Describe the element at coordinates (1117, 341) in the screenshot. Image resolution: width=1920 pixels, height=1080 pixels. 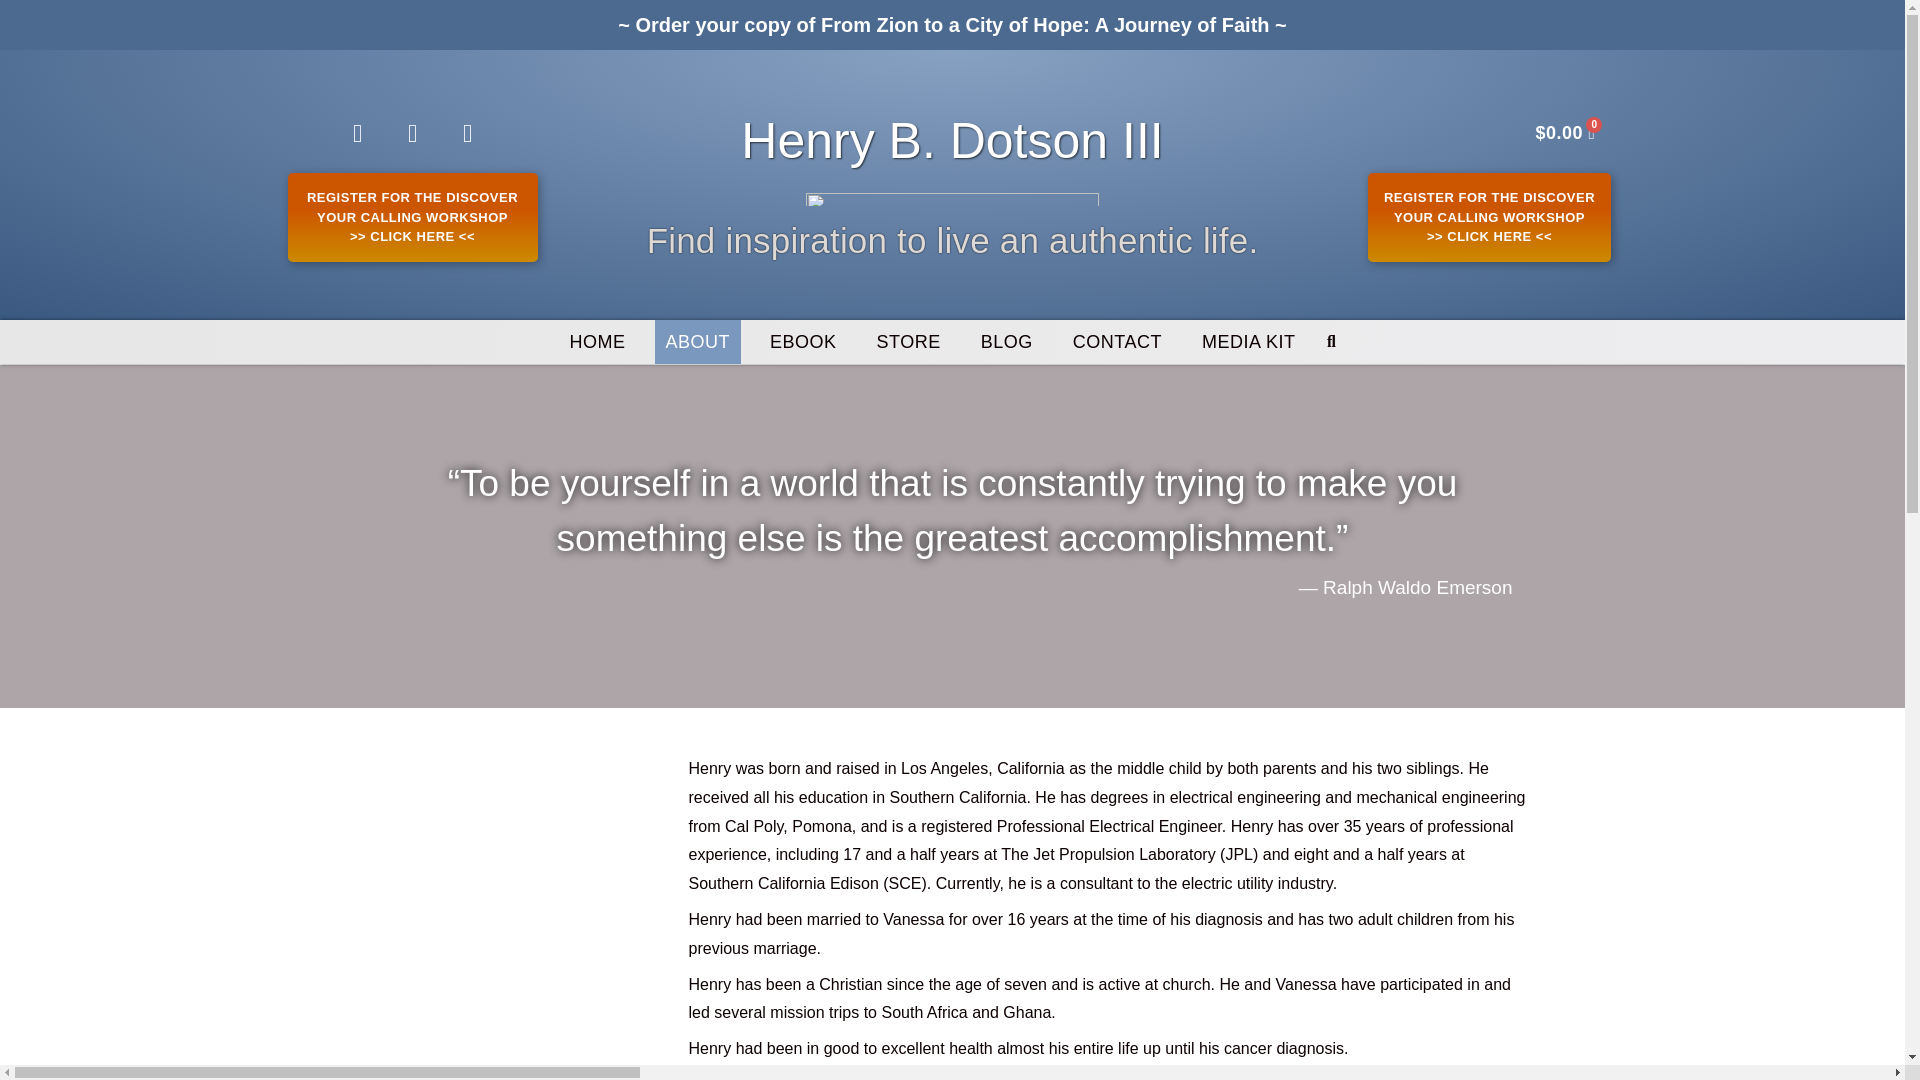
I see `CONTACT` at that location.